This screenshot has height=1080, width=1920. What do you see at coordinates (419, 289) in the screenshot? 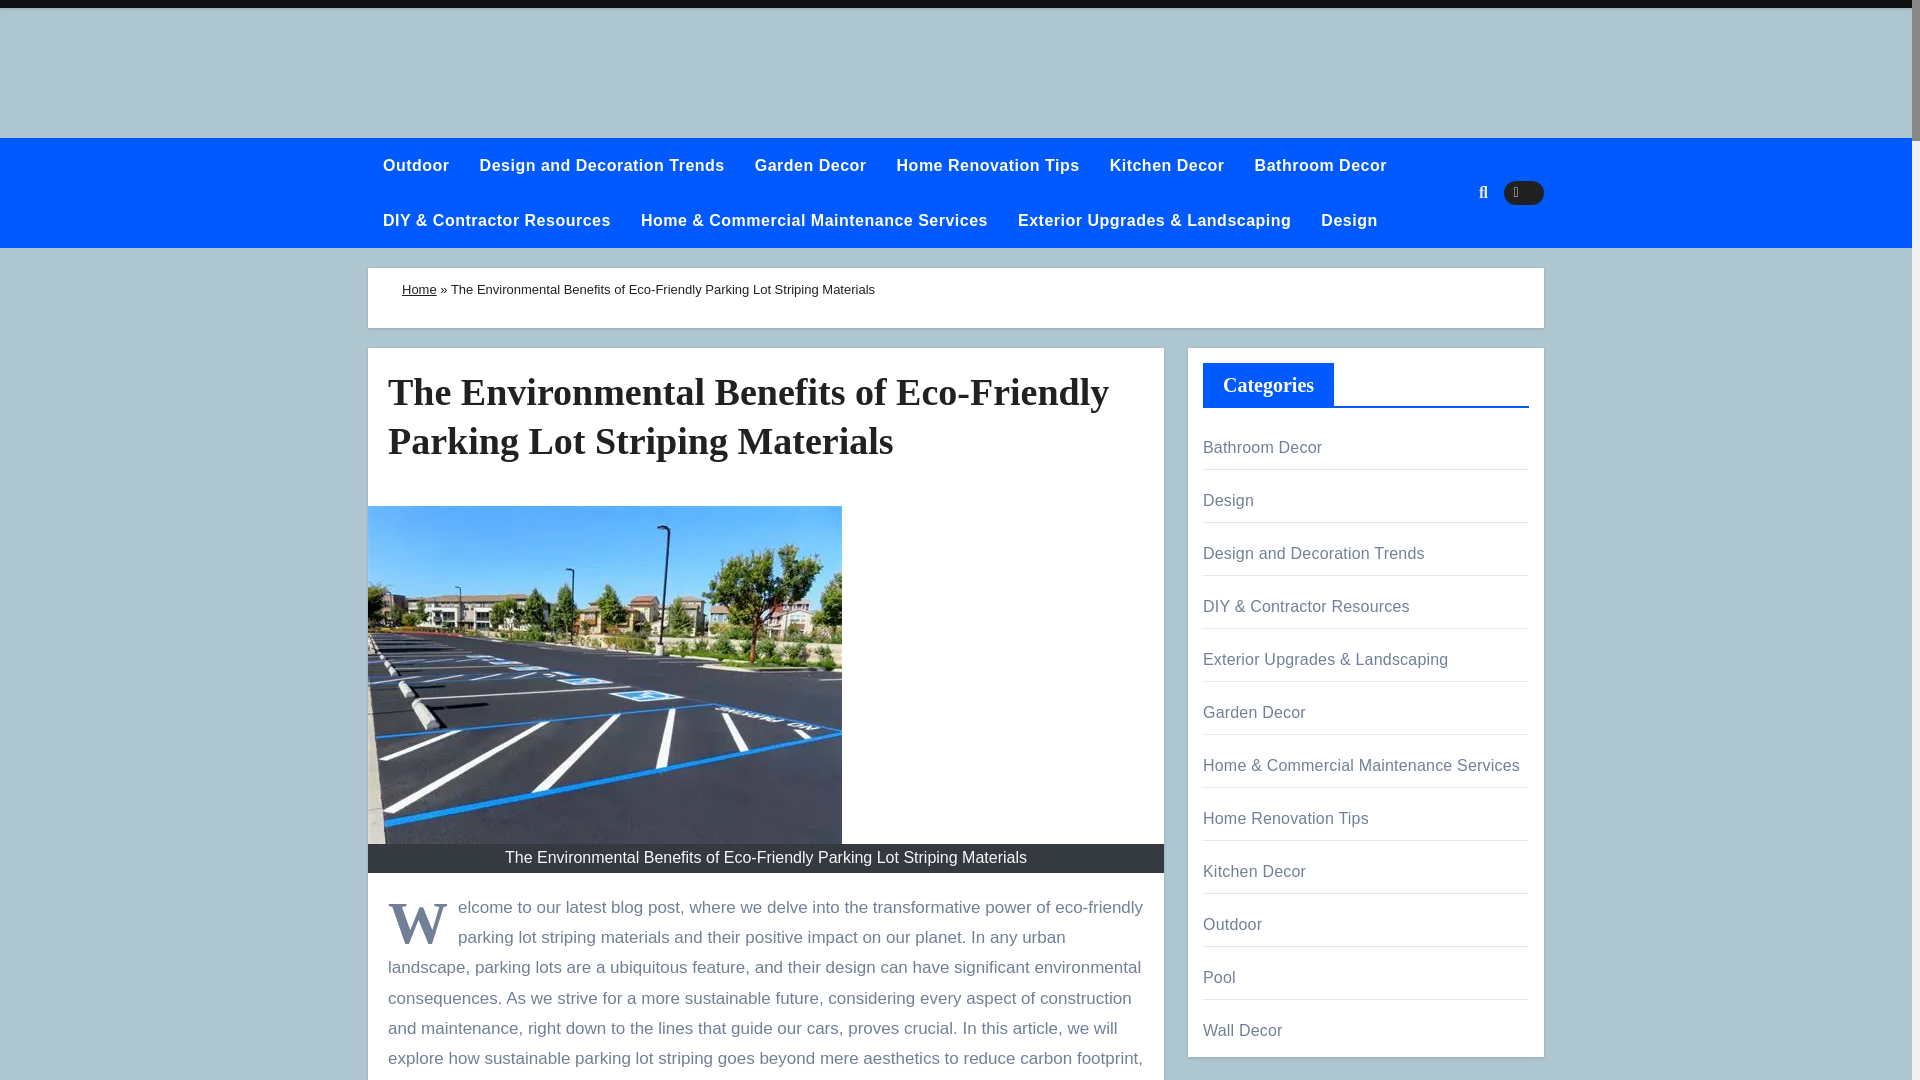
I see `Home` at bounding box center [419, 289].